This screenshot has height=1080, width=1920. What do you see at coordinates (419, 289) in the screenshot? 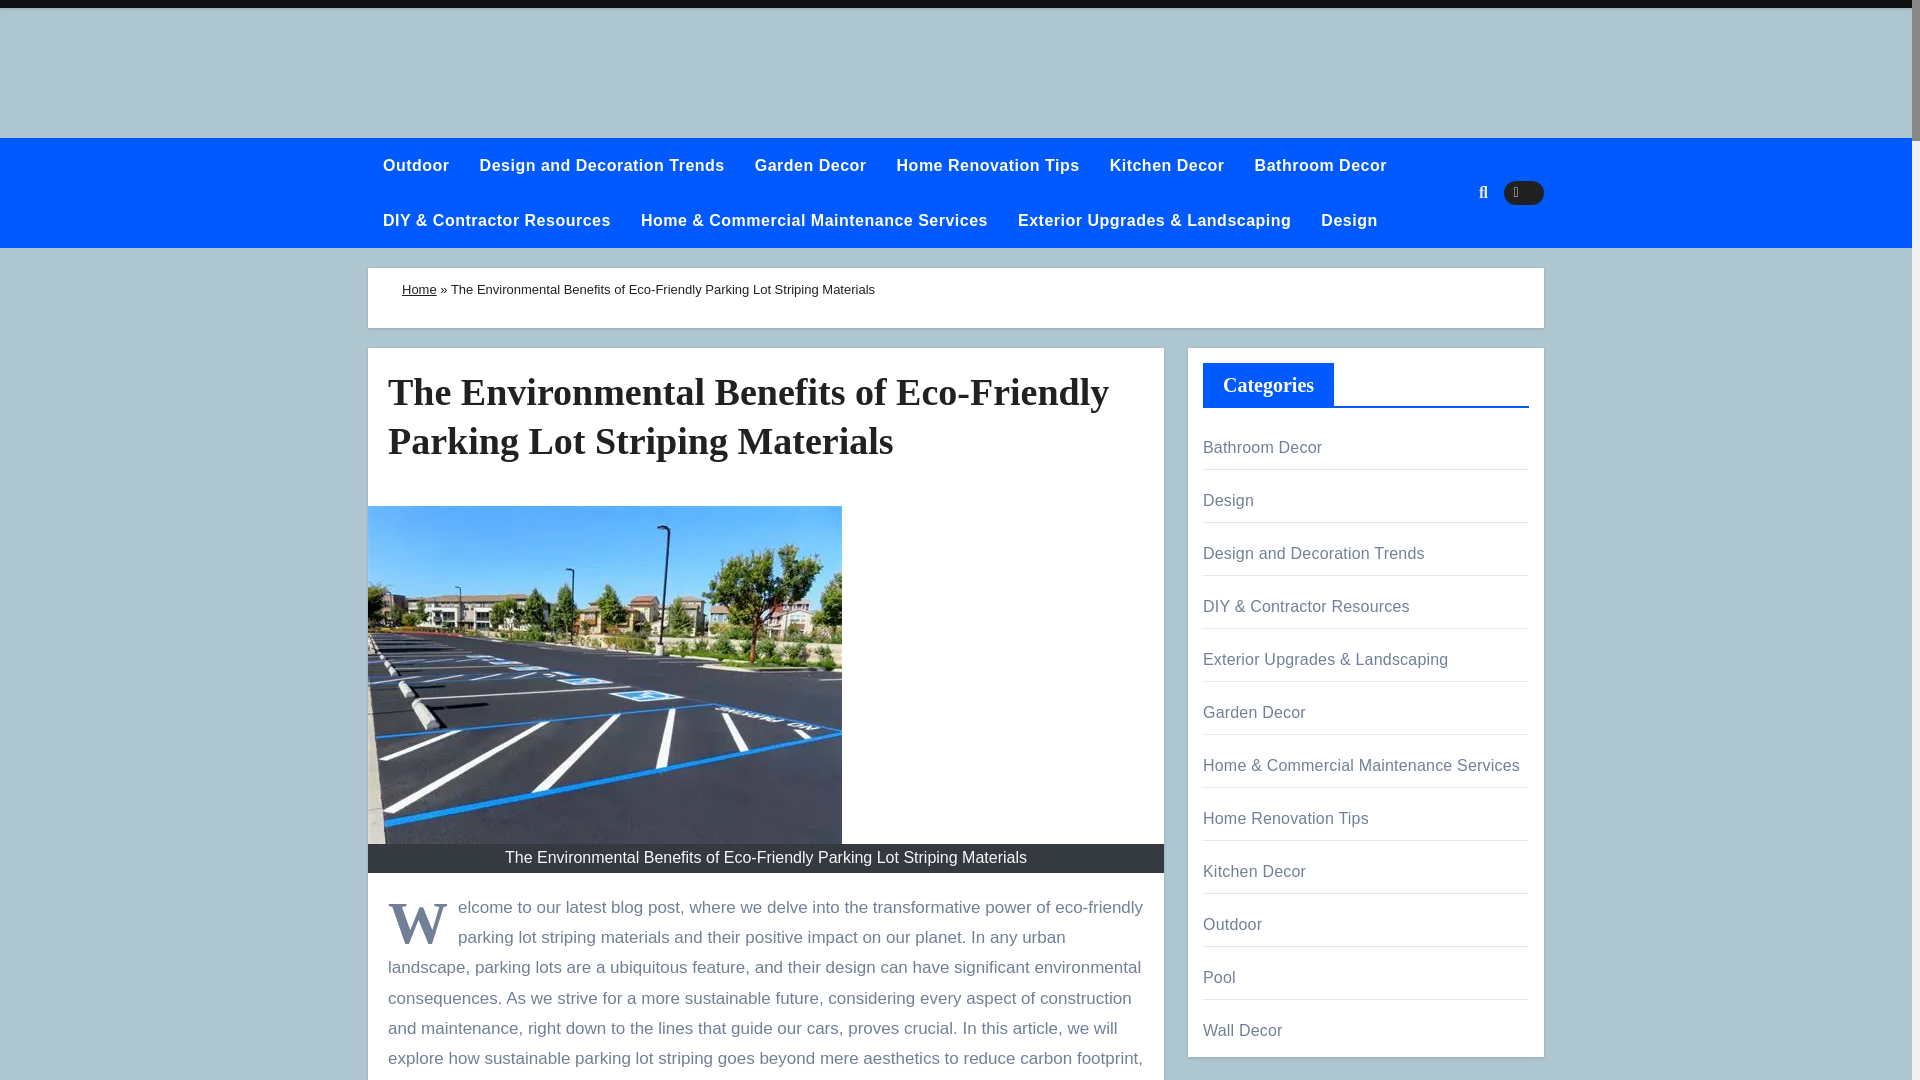
I see `Home` at bounding box center [419, 289].